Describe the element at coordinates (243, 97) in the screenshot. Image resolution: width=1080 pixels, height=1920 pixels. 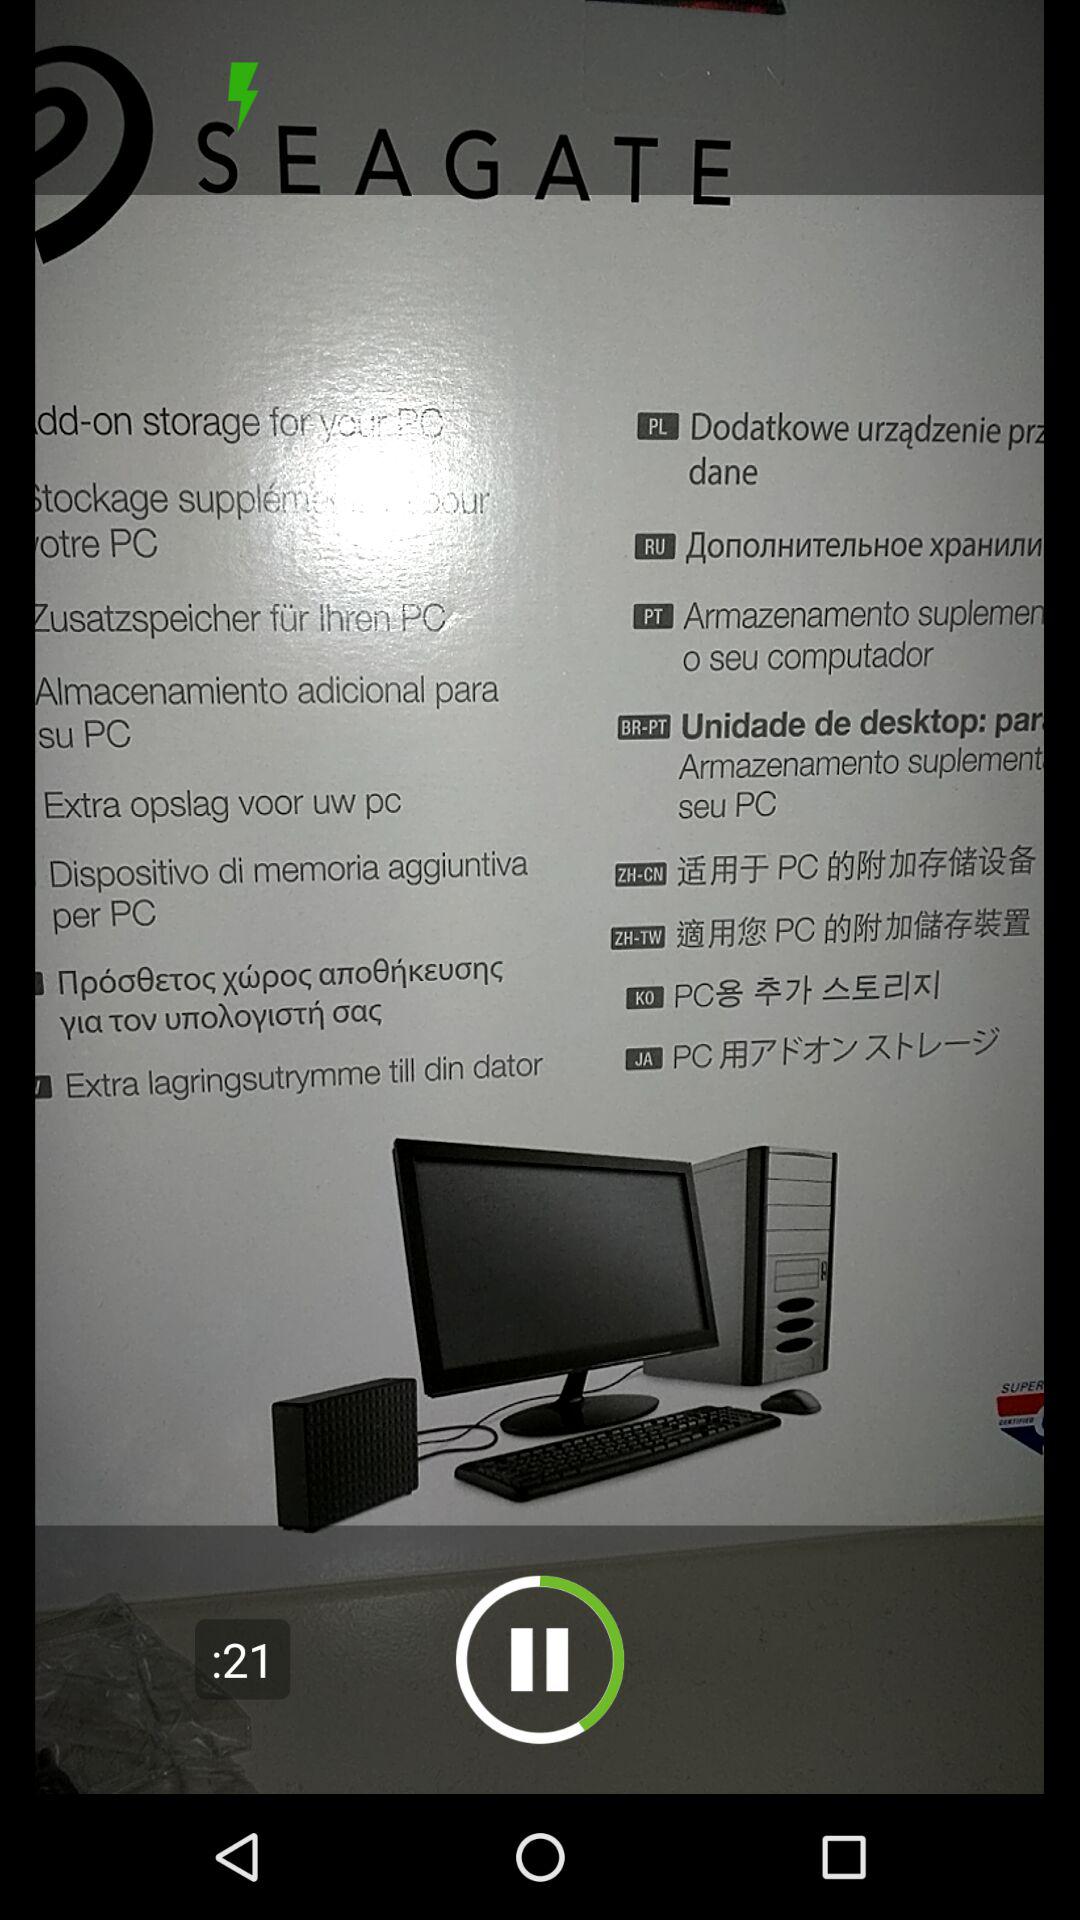
I see `toggle camera flash` at that location.